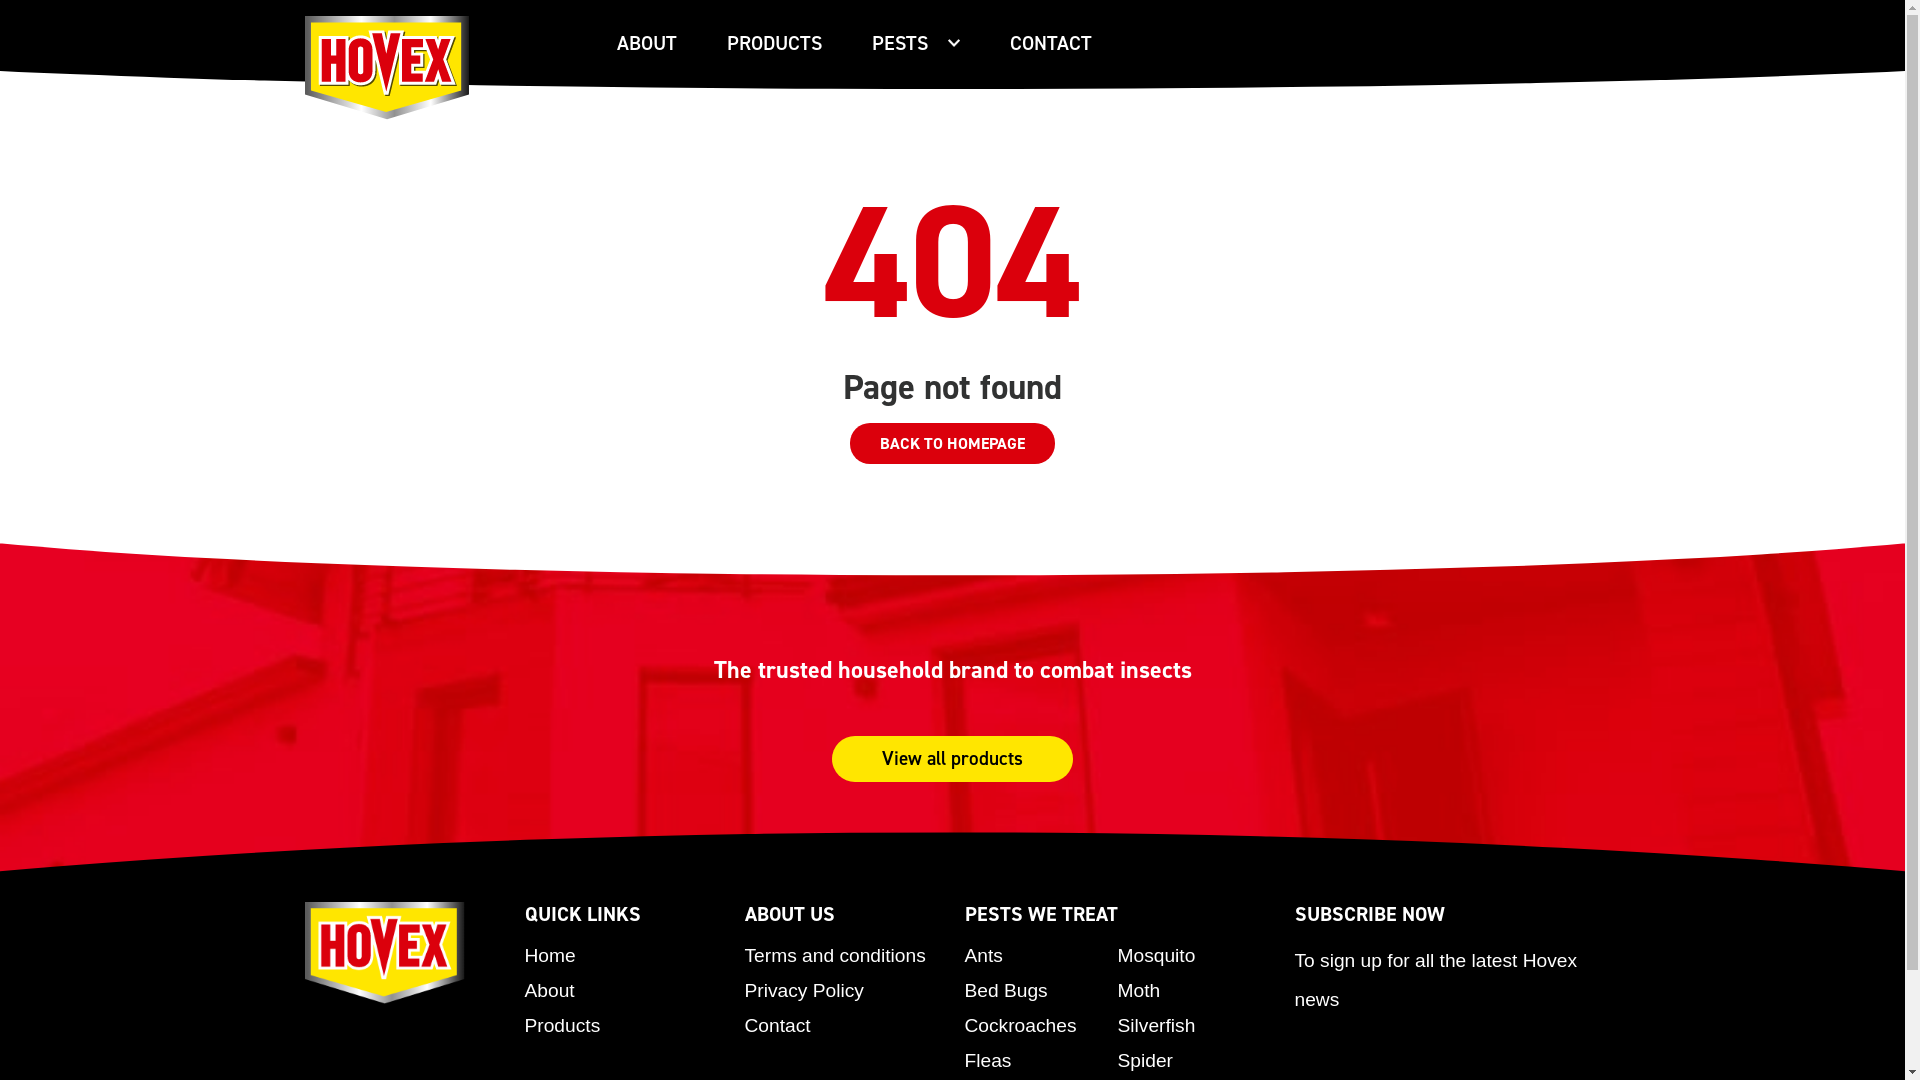 Image resolution: width=1920 pixels, height=1080 pixels. Describe the element at coordinates (952, 444) in the screenshot. I see `BACK TO HOMEPAGE` at that location.